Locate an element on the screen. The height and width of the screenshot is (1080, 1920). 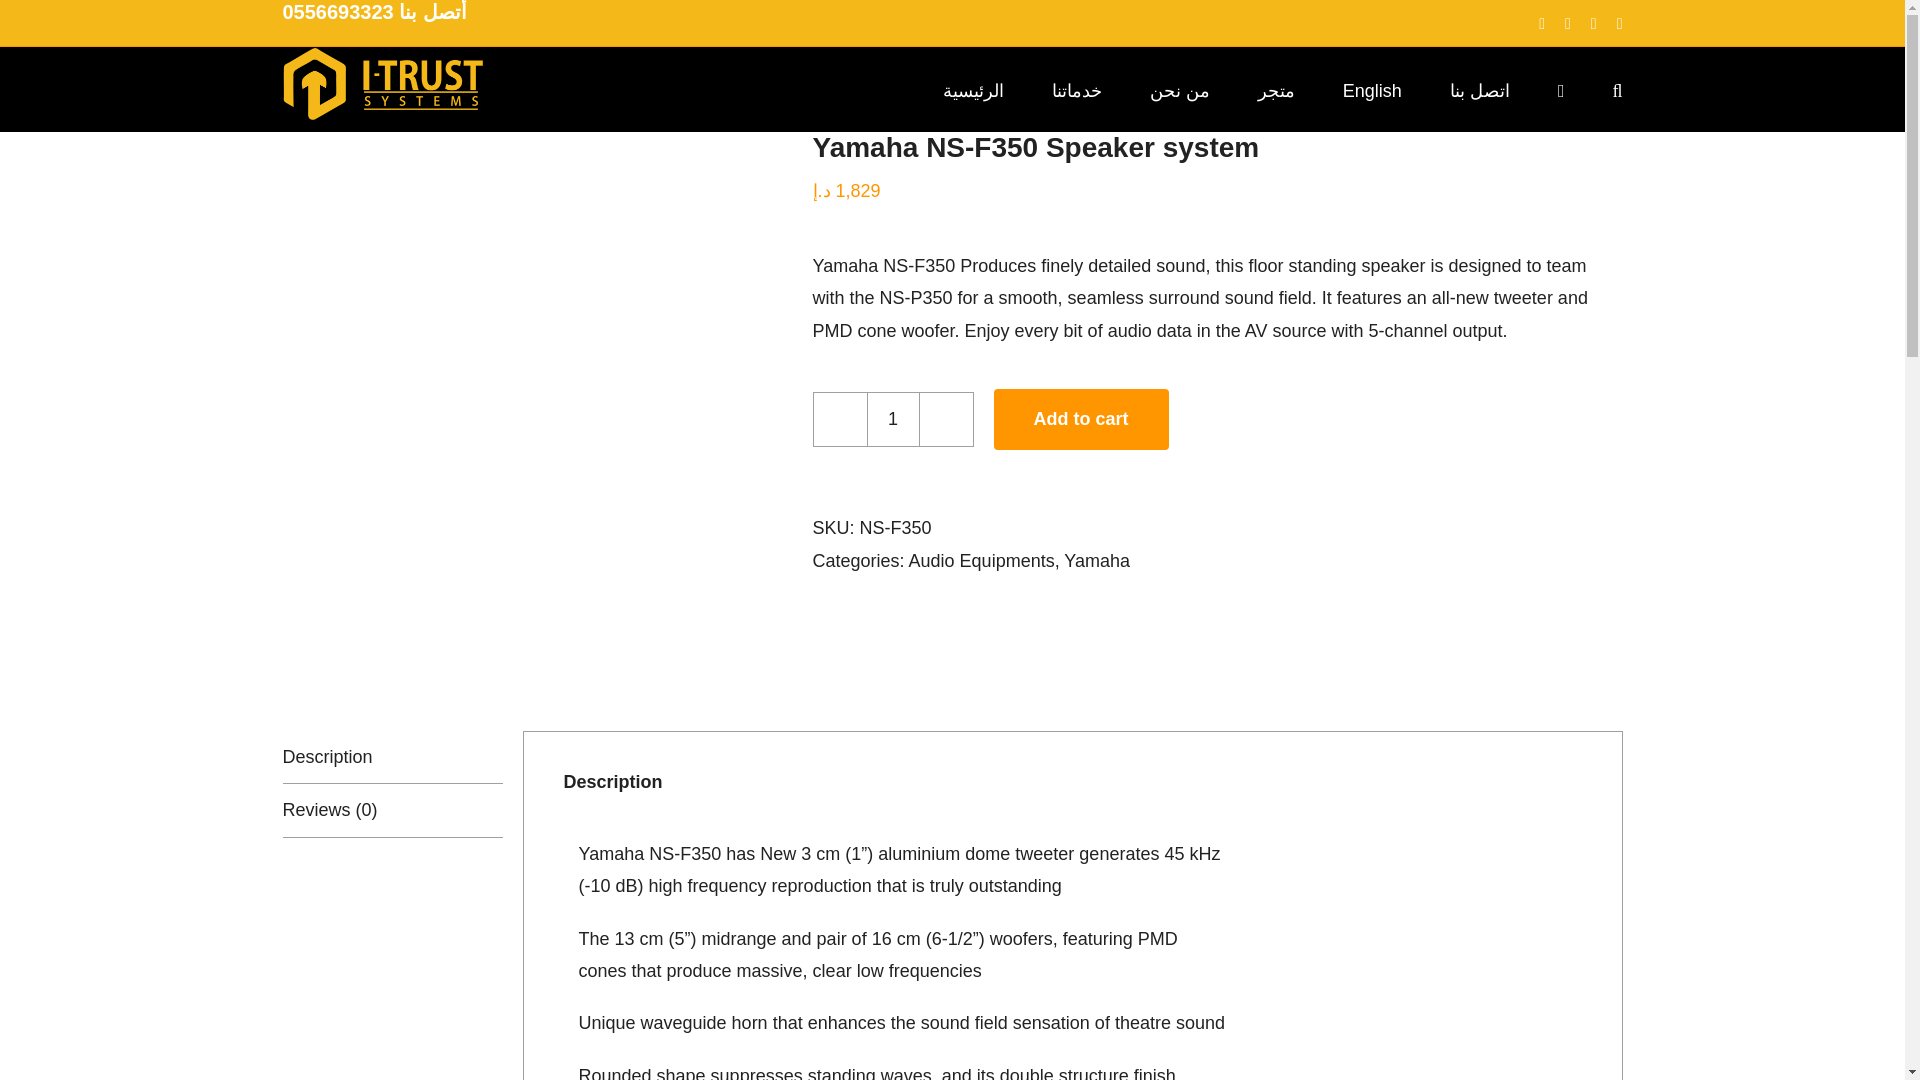
Instagram is located at coordinates (1594, 24).